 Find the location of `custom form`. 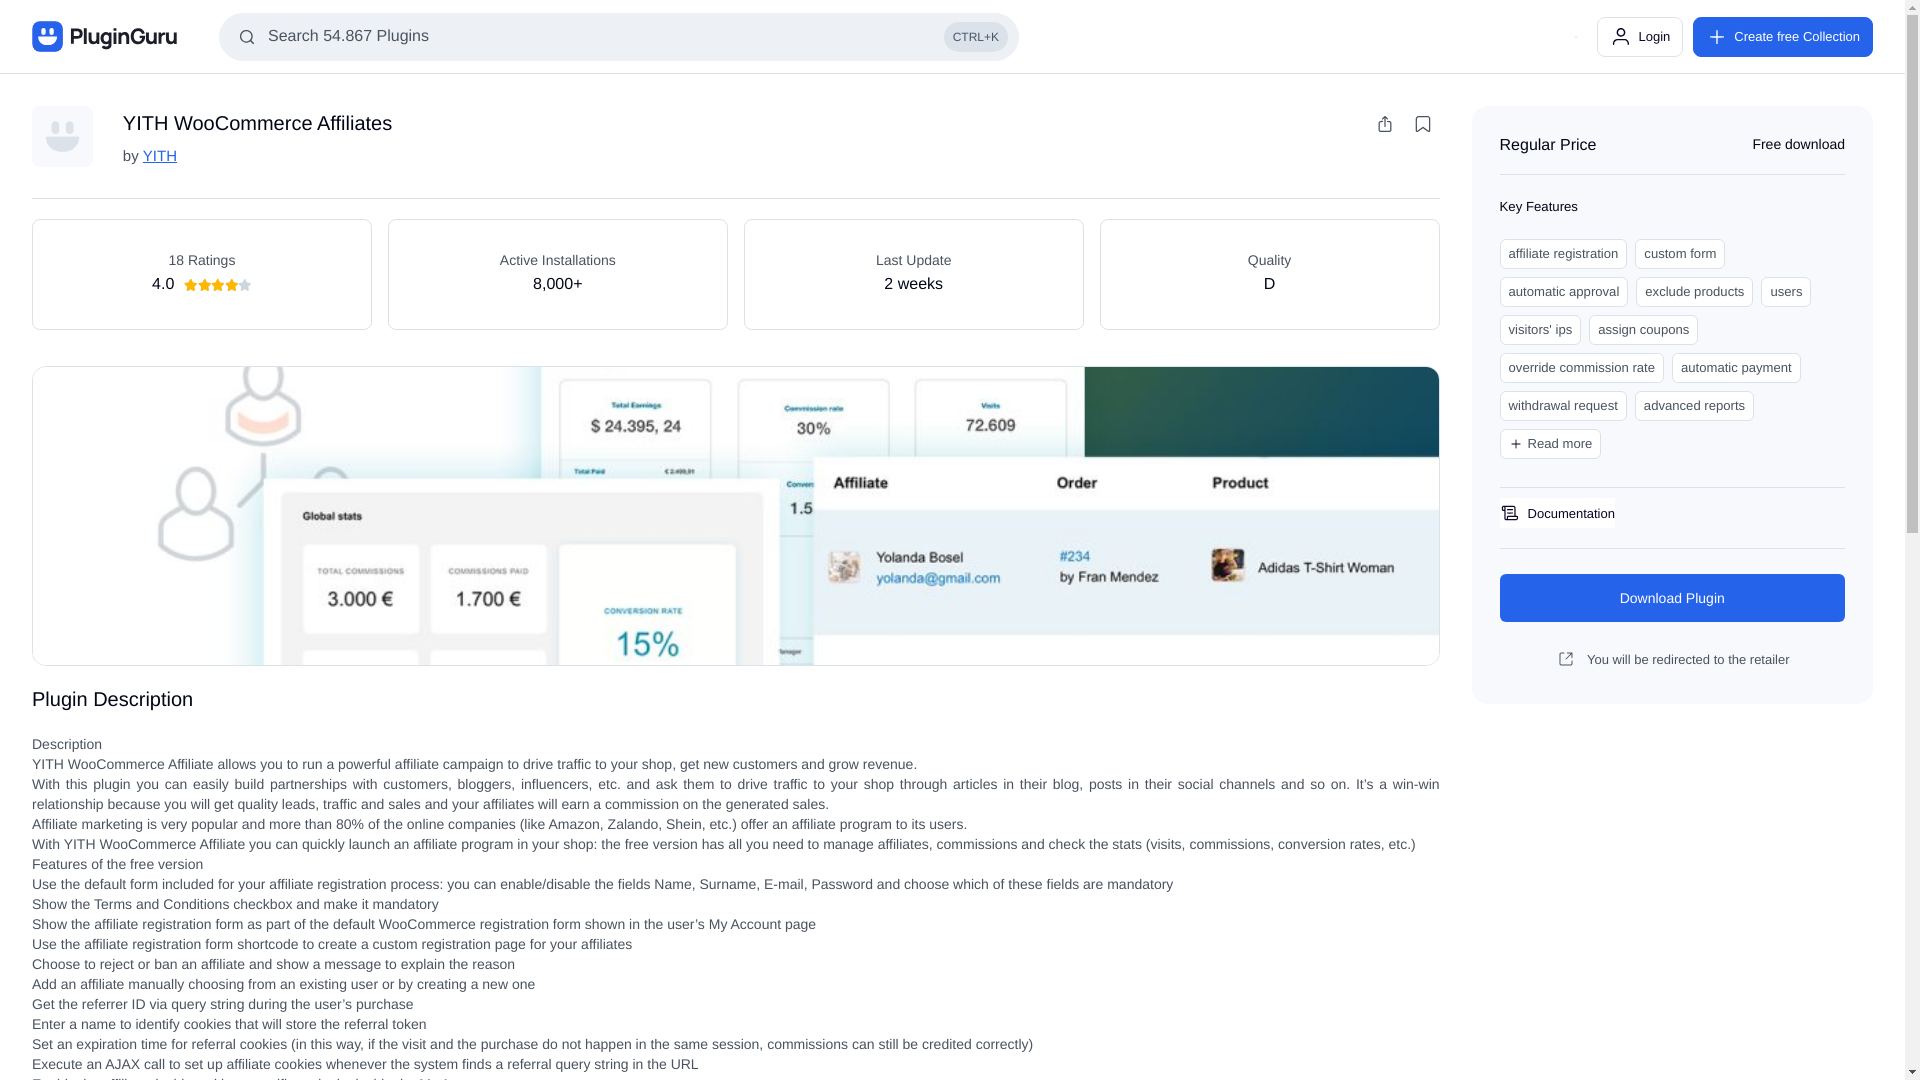

custom form is located at coordinates (1680, 253).